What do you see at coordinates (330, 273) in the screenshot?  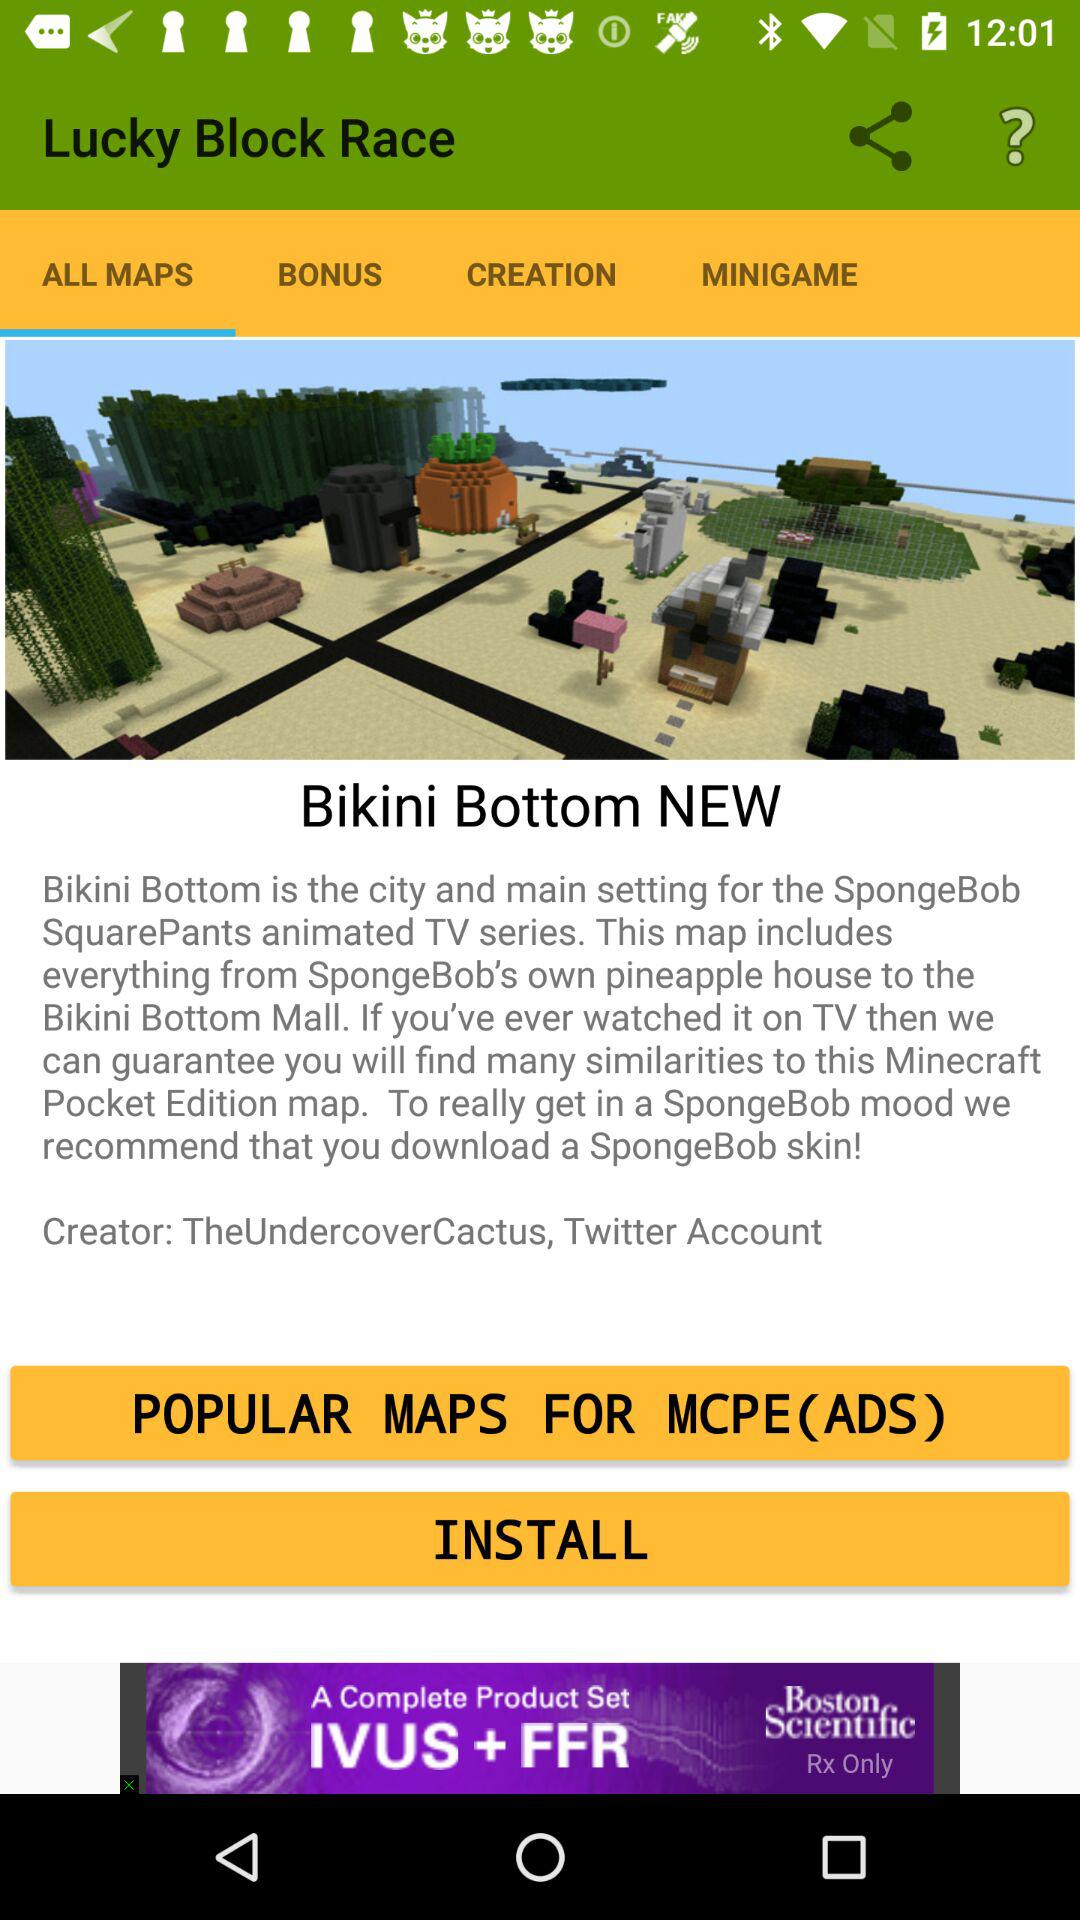 I see `choose icon to the right of the all maps` at bounding box center [330, 273].